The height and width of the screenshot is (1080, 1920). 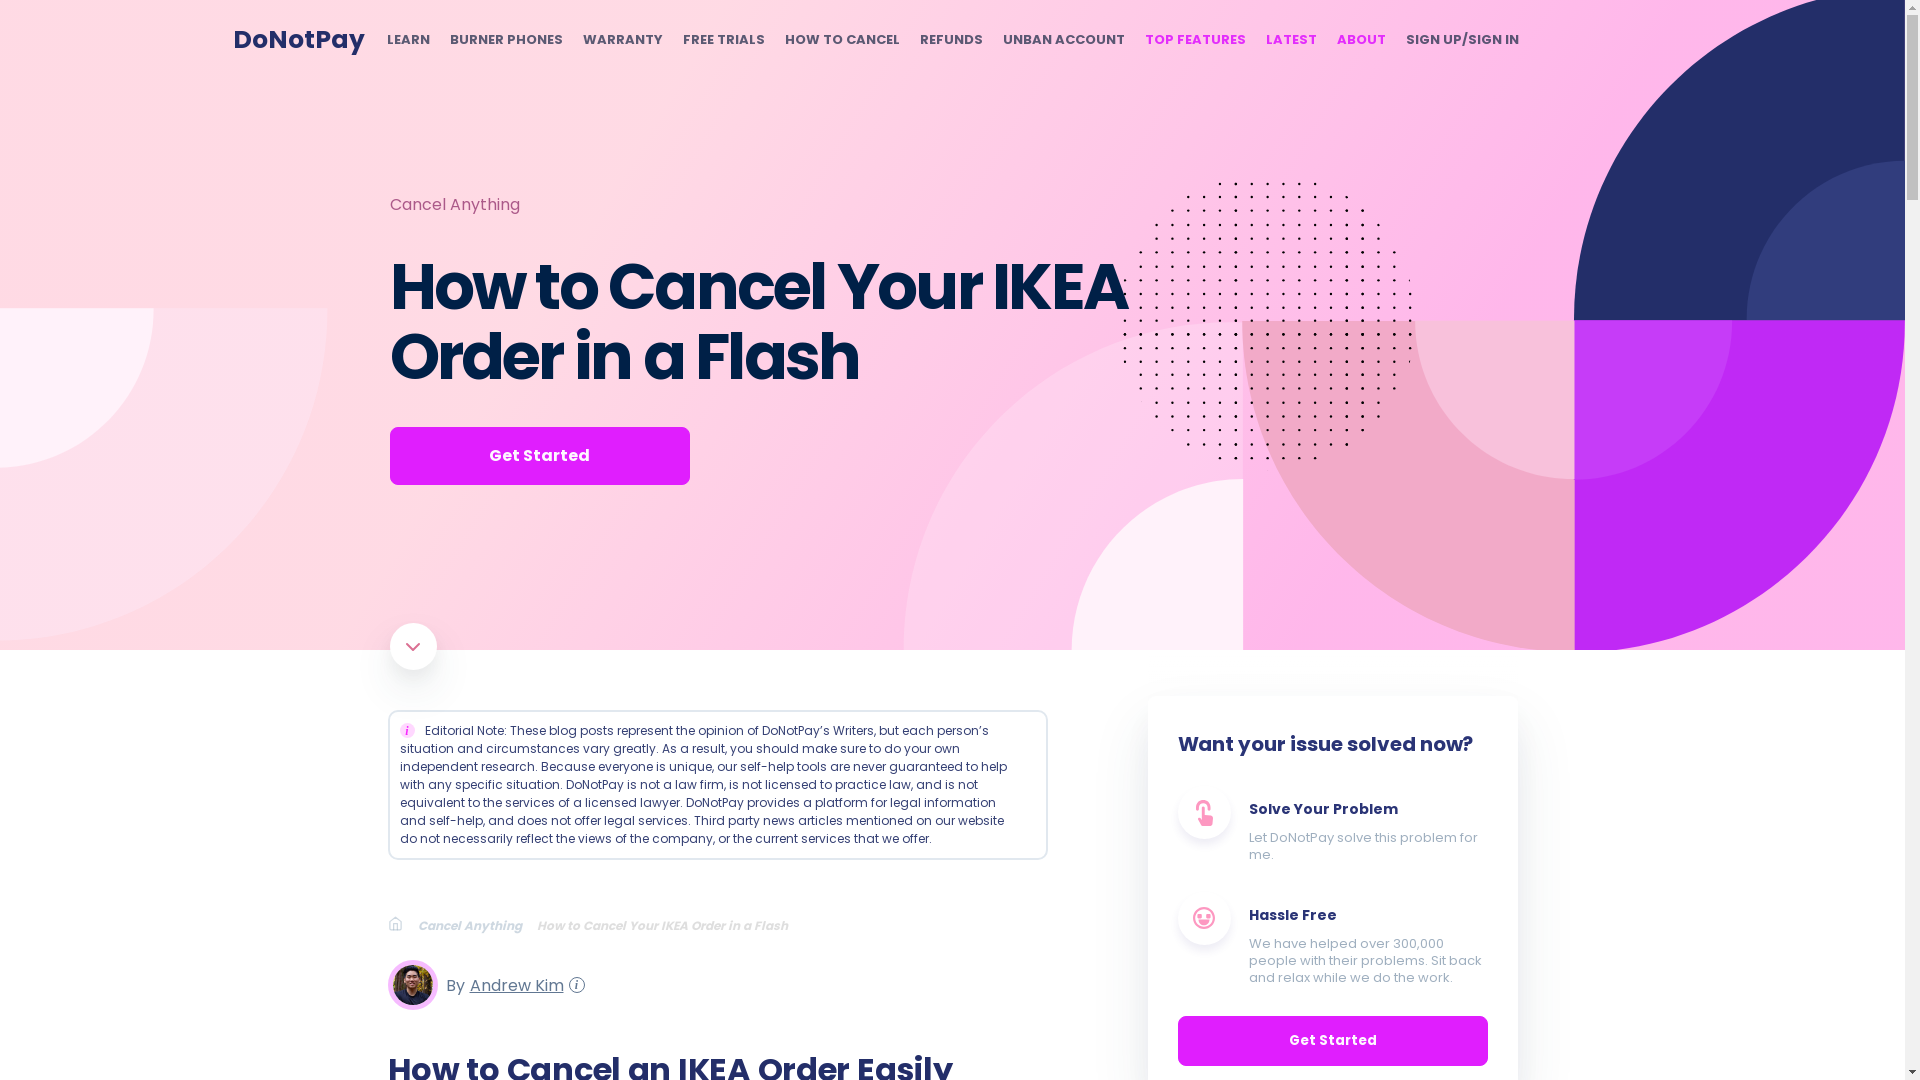 I want to click on LATEST, so click(x=1291, y=40).